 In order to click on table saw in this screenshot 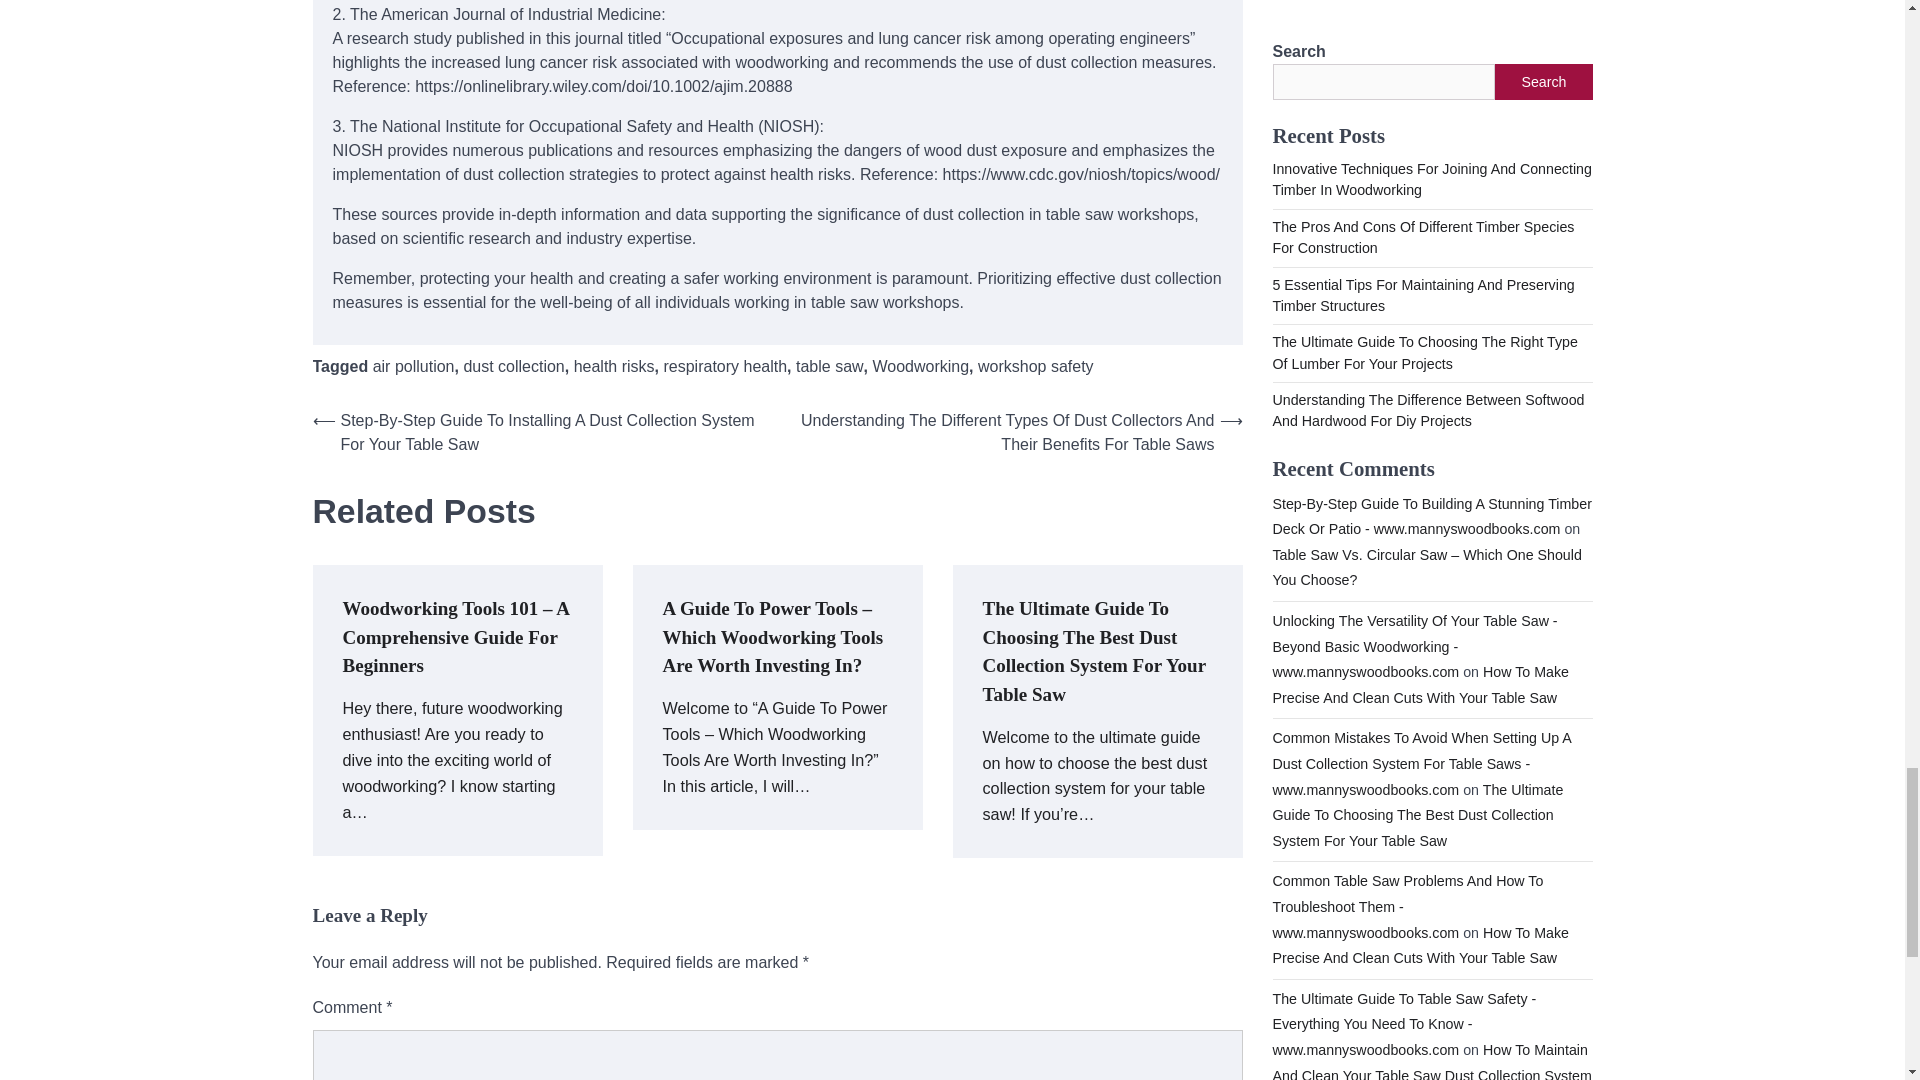, I will do `click(830, 366)`.